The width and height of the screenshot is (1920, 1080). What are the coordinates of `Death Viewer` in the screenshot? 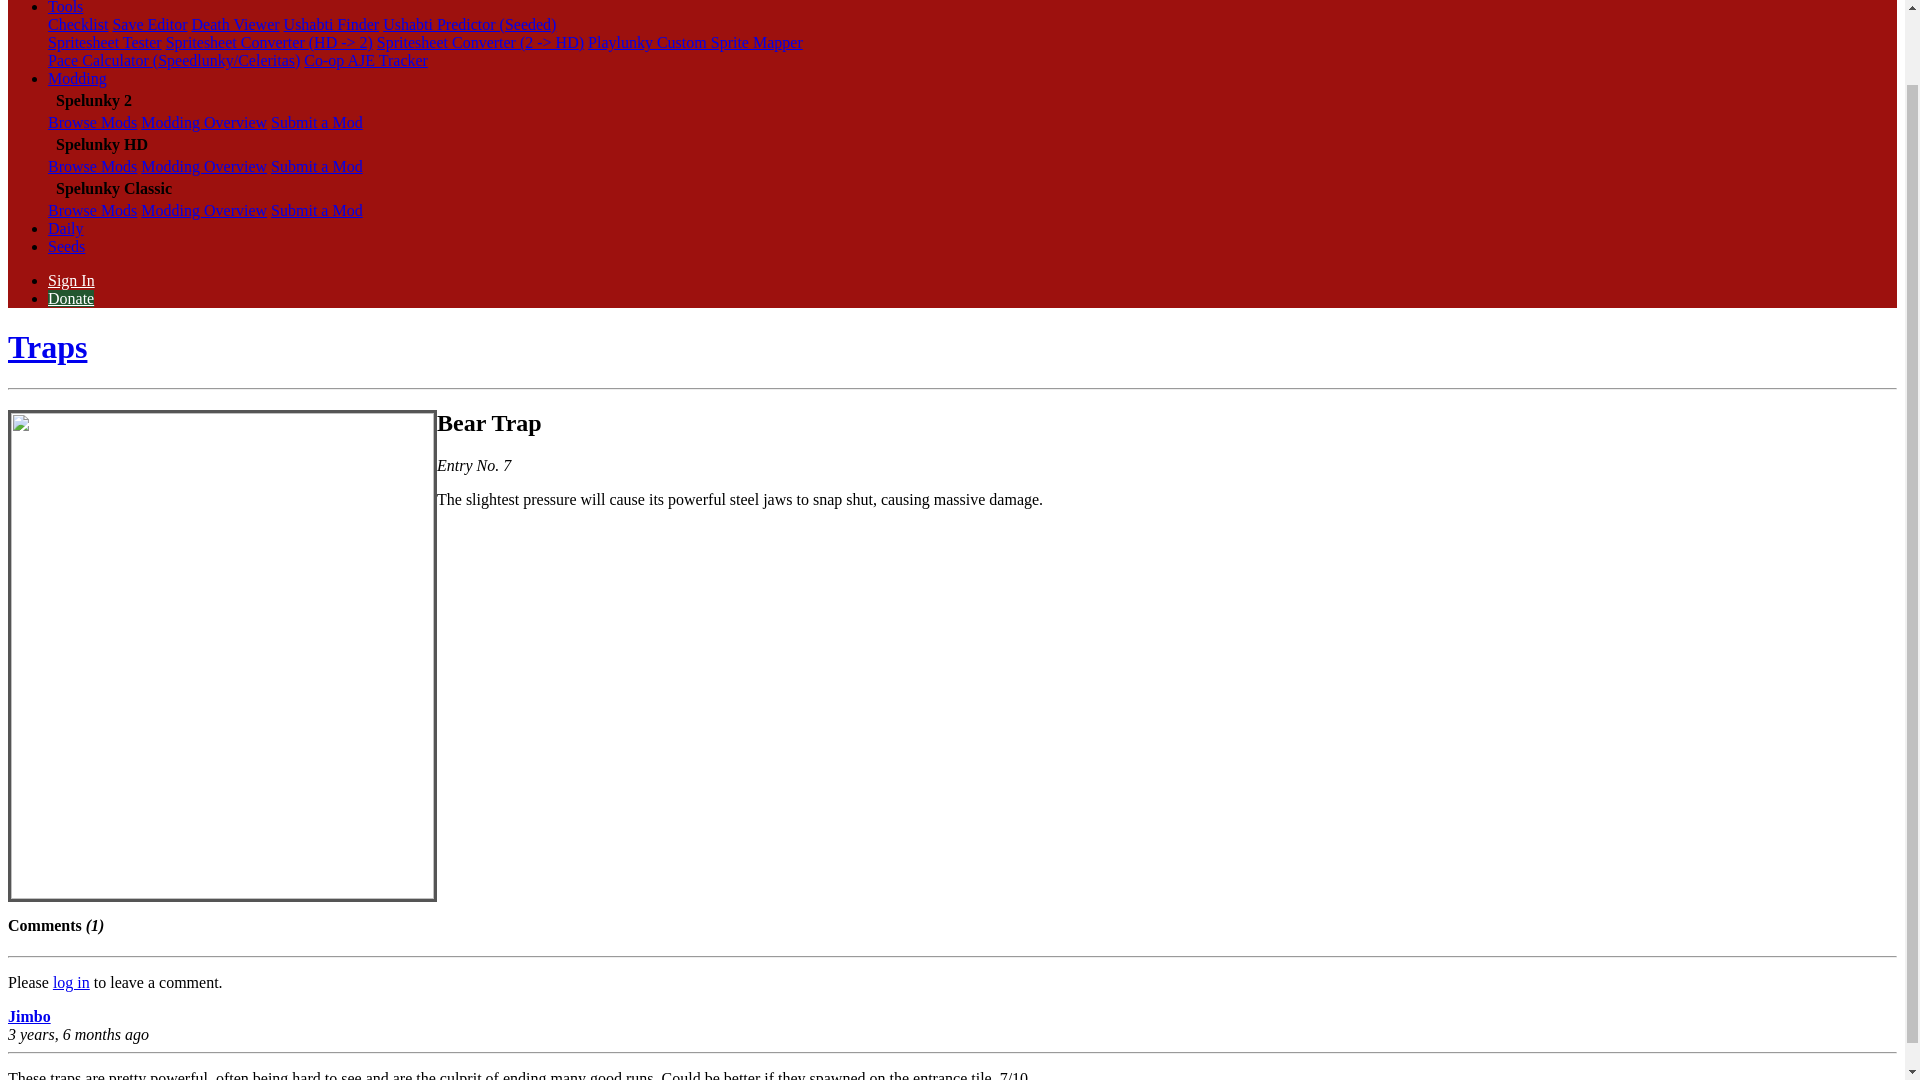 It's located at (236, 24).